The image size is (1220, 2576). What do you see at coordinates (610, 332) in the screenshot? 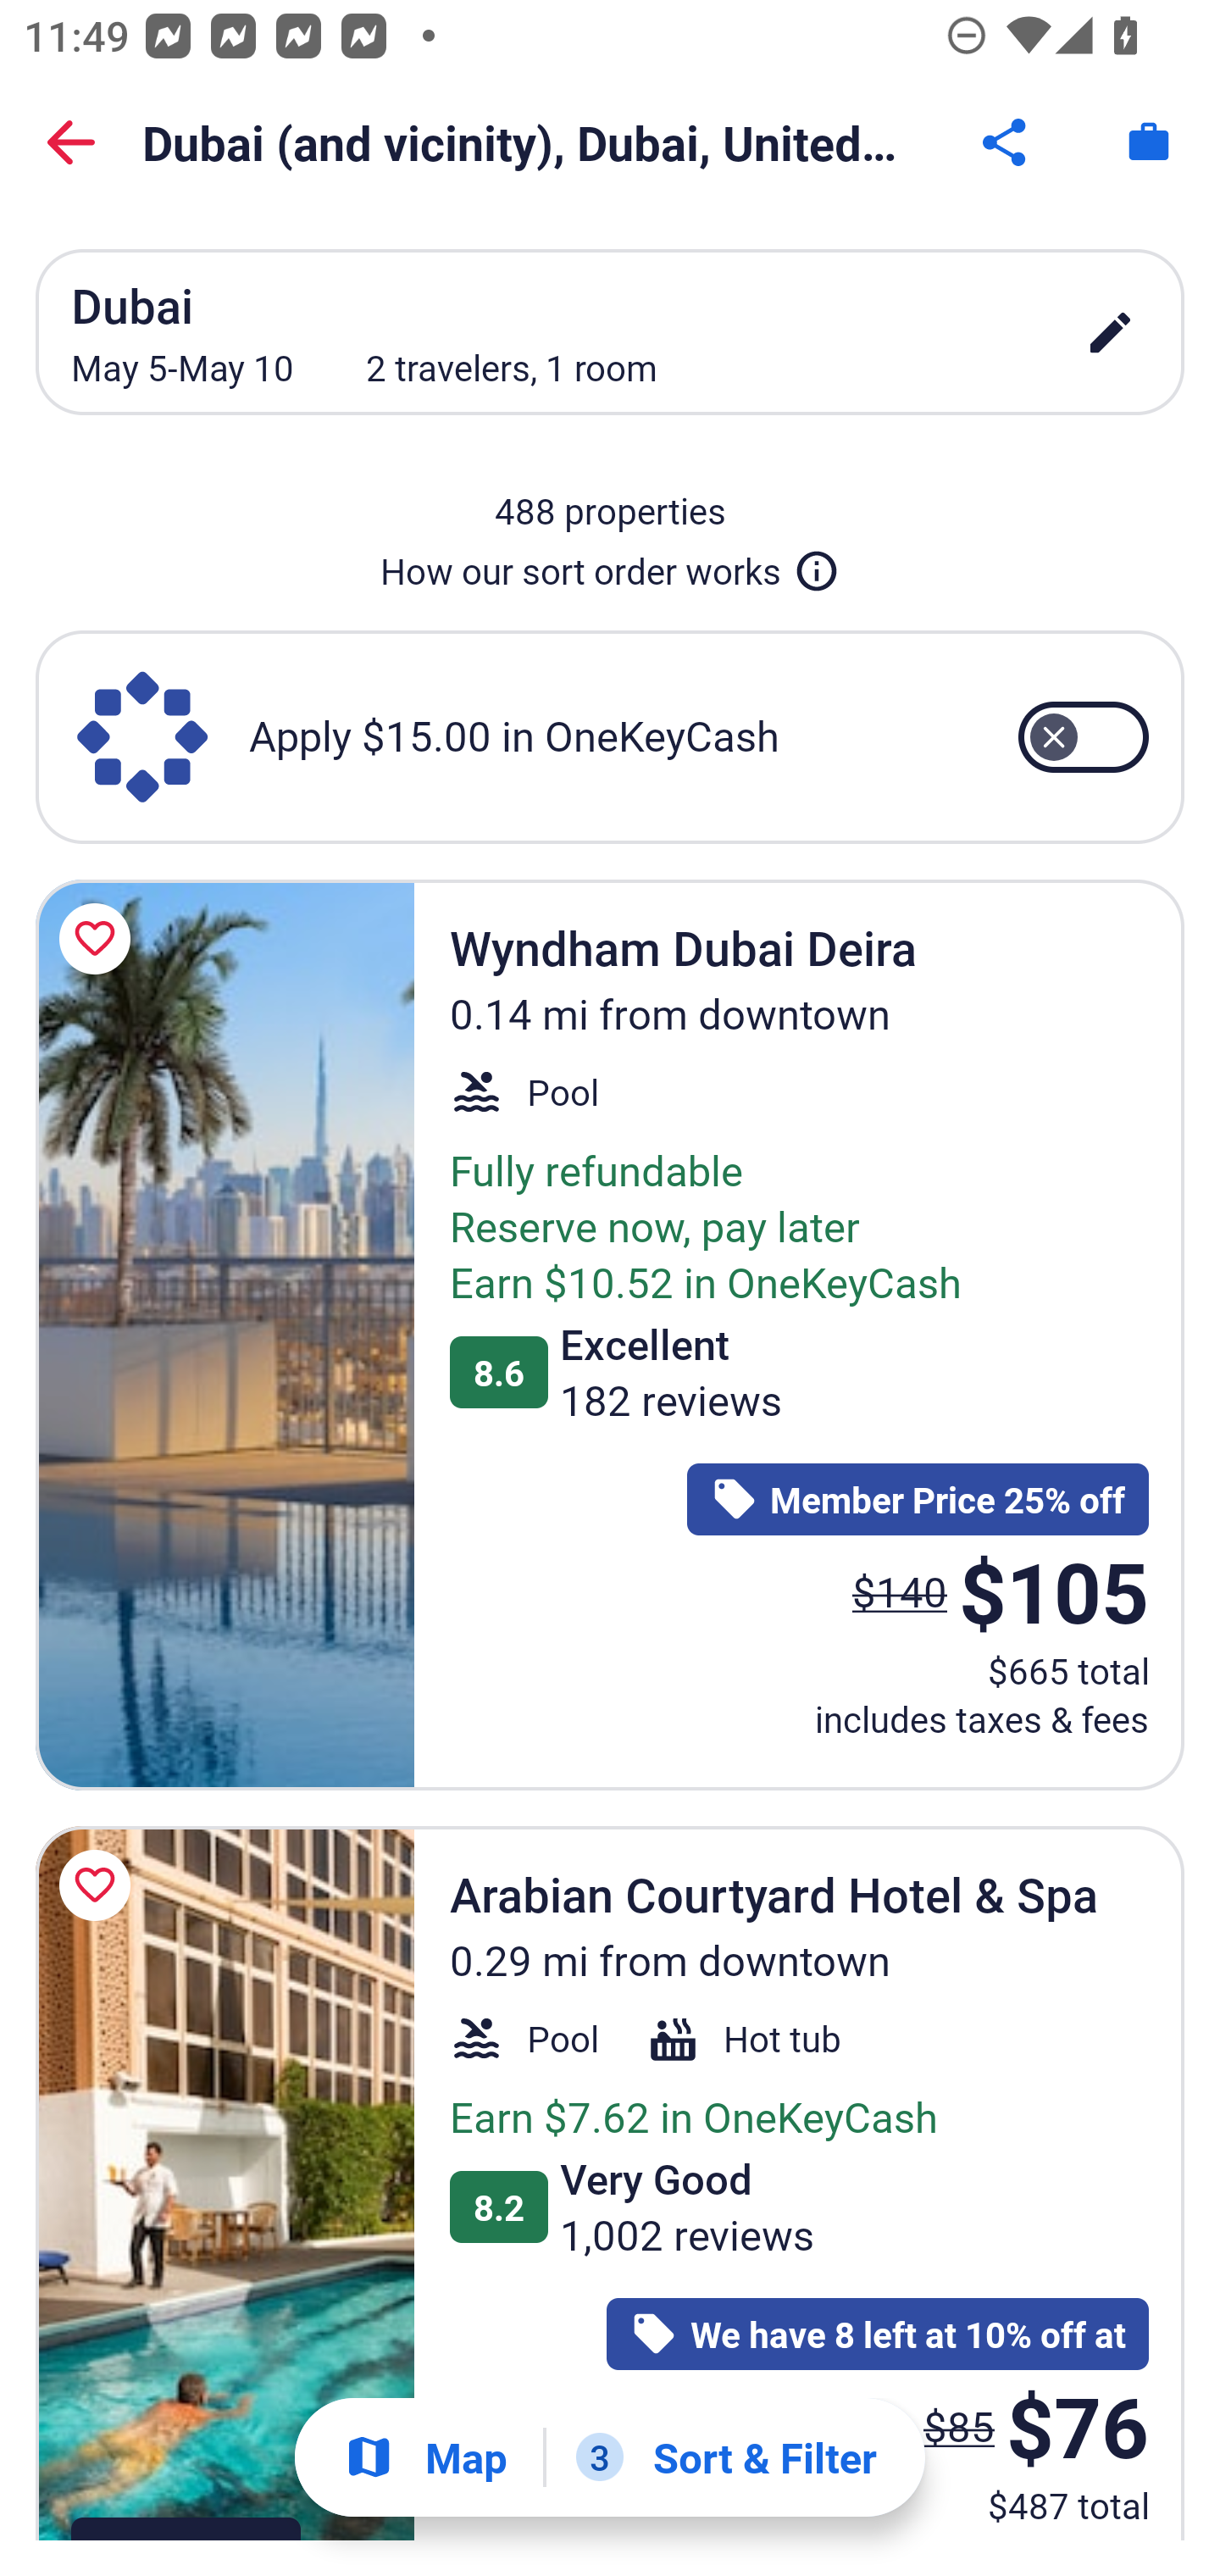
I see `Dubai May 5-May 10 2 travelers, 1 room edit` at bounding box center [610, 332].